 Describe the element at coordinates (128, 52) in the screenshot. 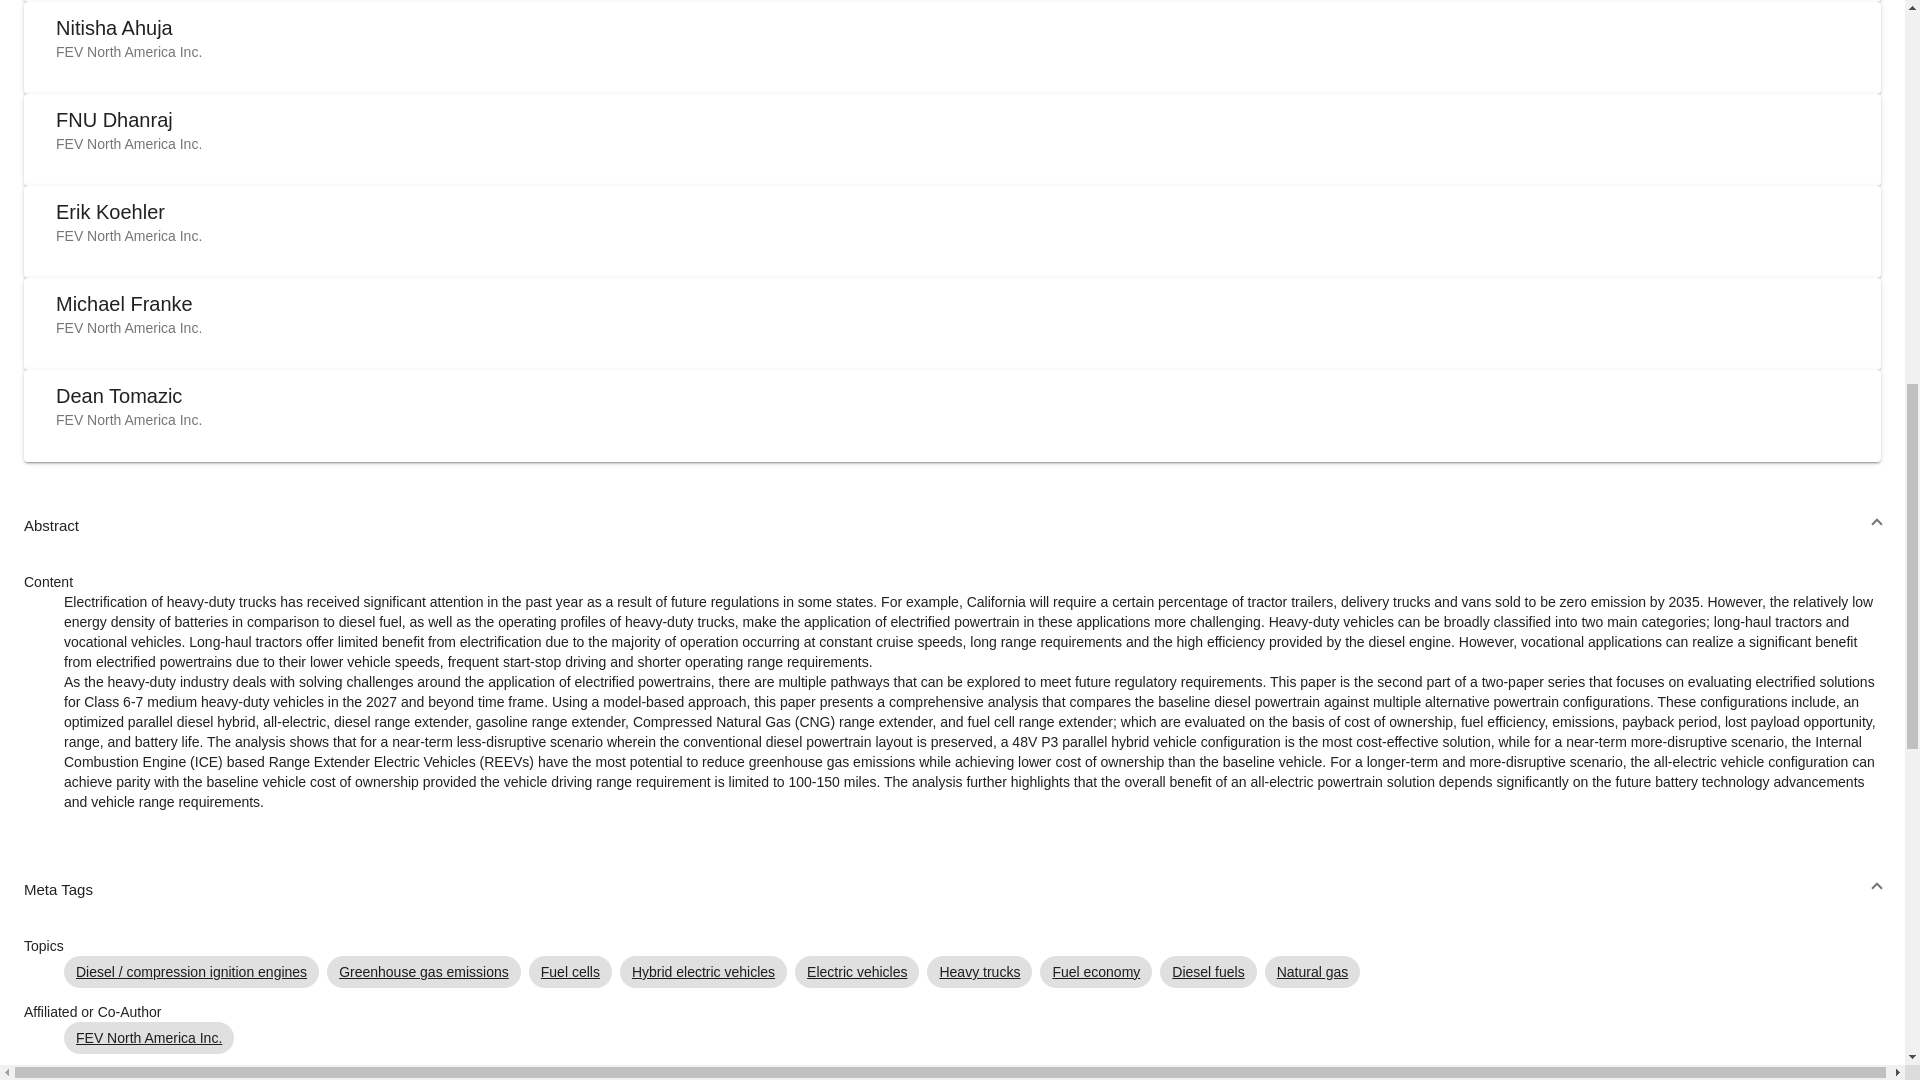

I see `FEV North America Inc.` at that location.